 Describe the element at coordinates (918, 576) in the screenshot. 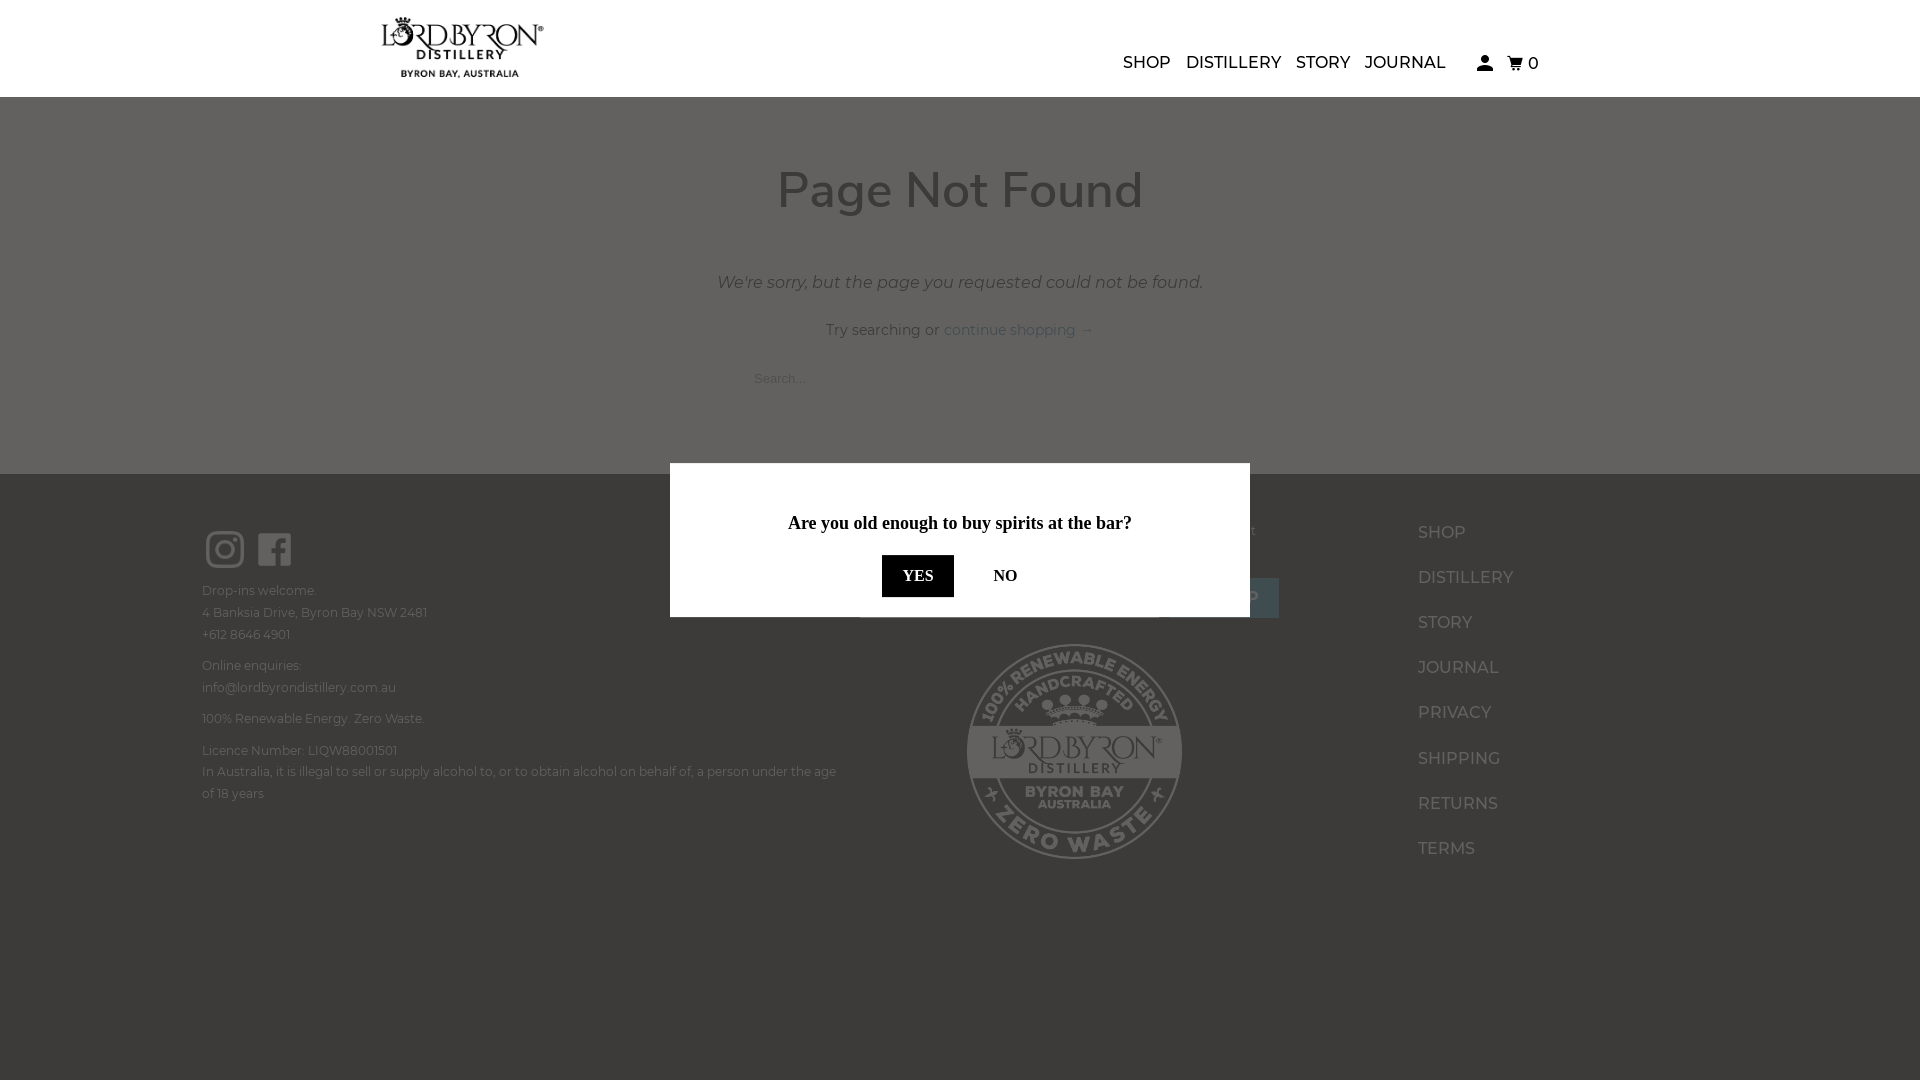

I see `YES` at that location.